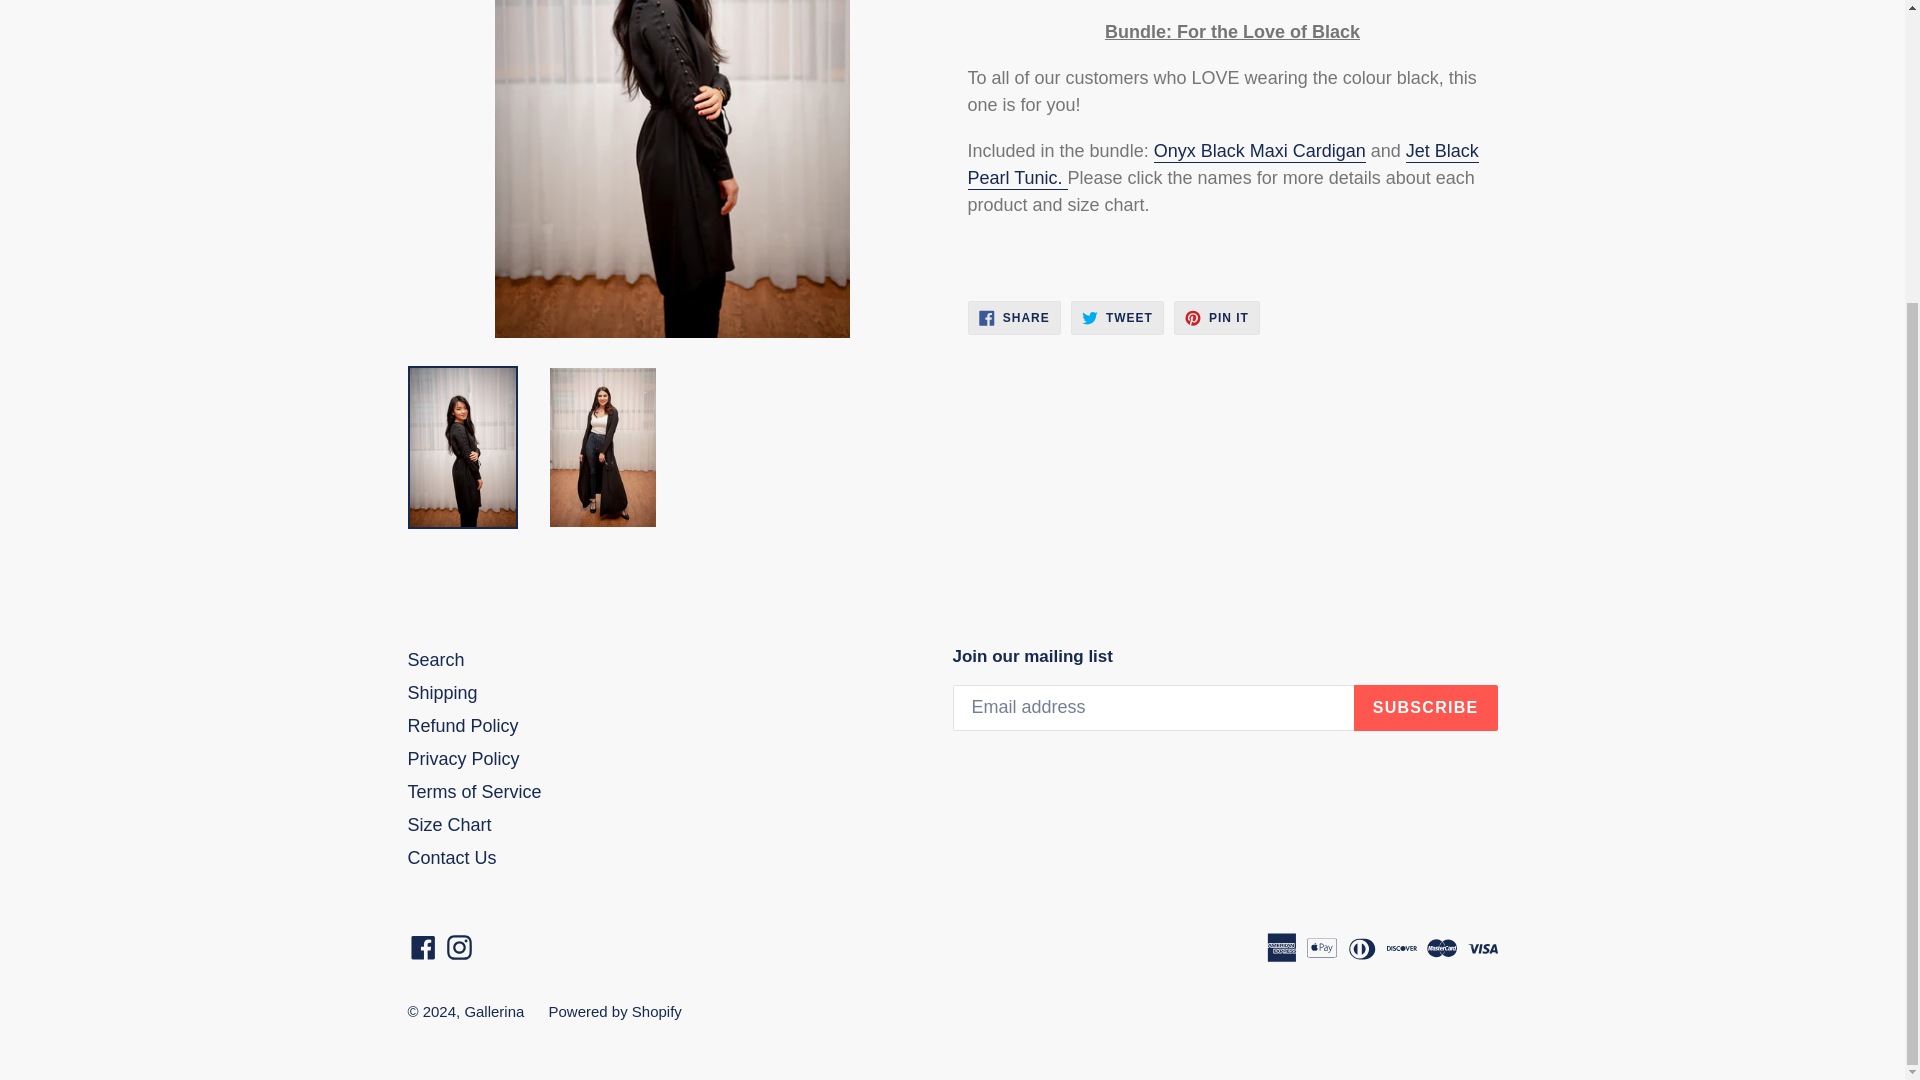 The width and height of the screenshot is (1920, 1080). Describe the element at coordinates (423, 946) in the screenshot. I see `Gallerina  on Facebook` at that location.